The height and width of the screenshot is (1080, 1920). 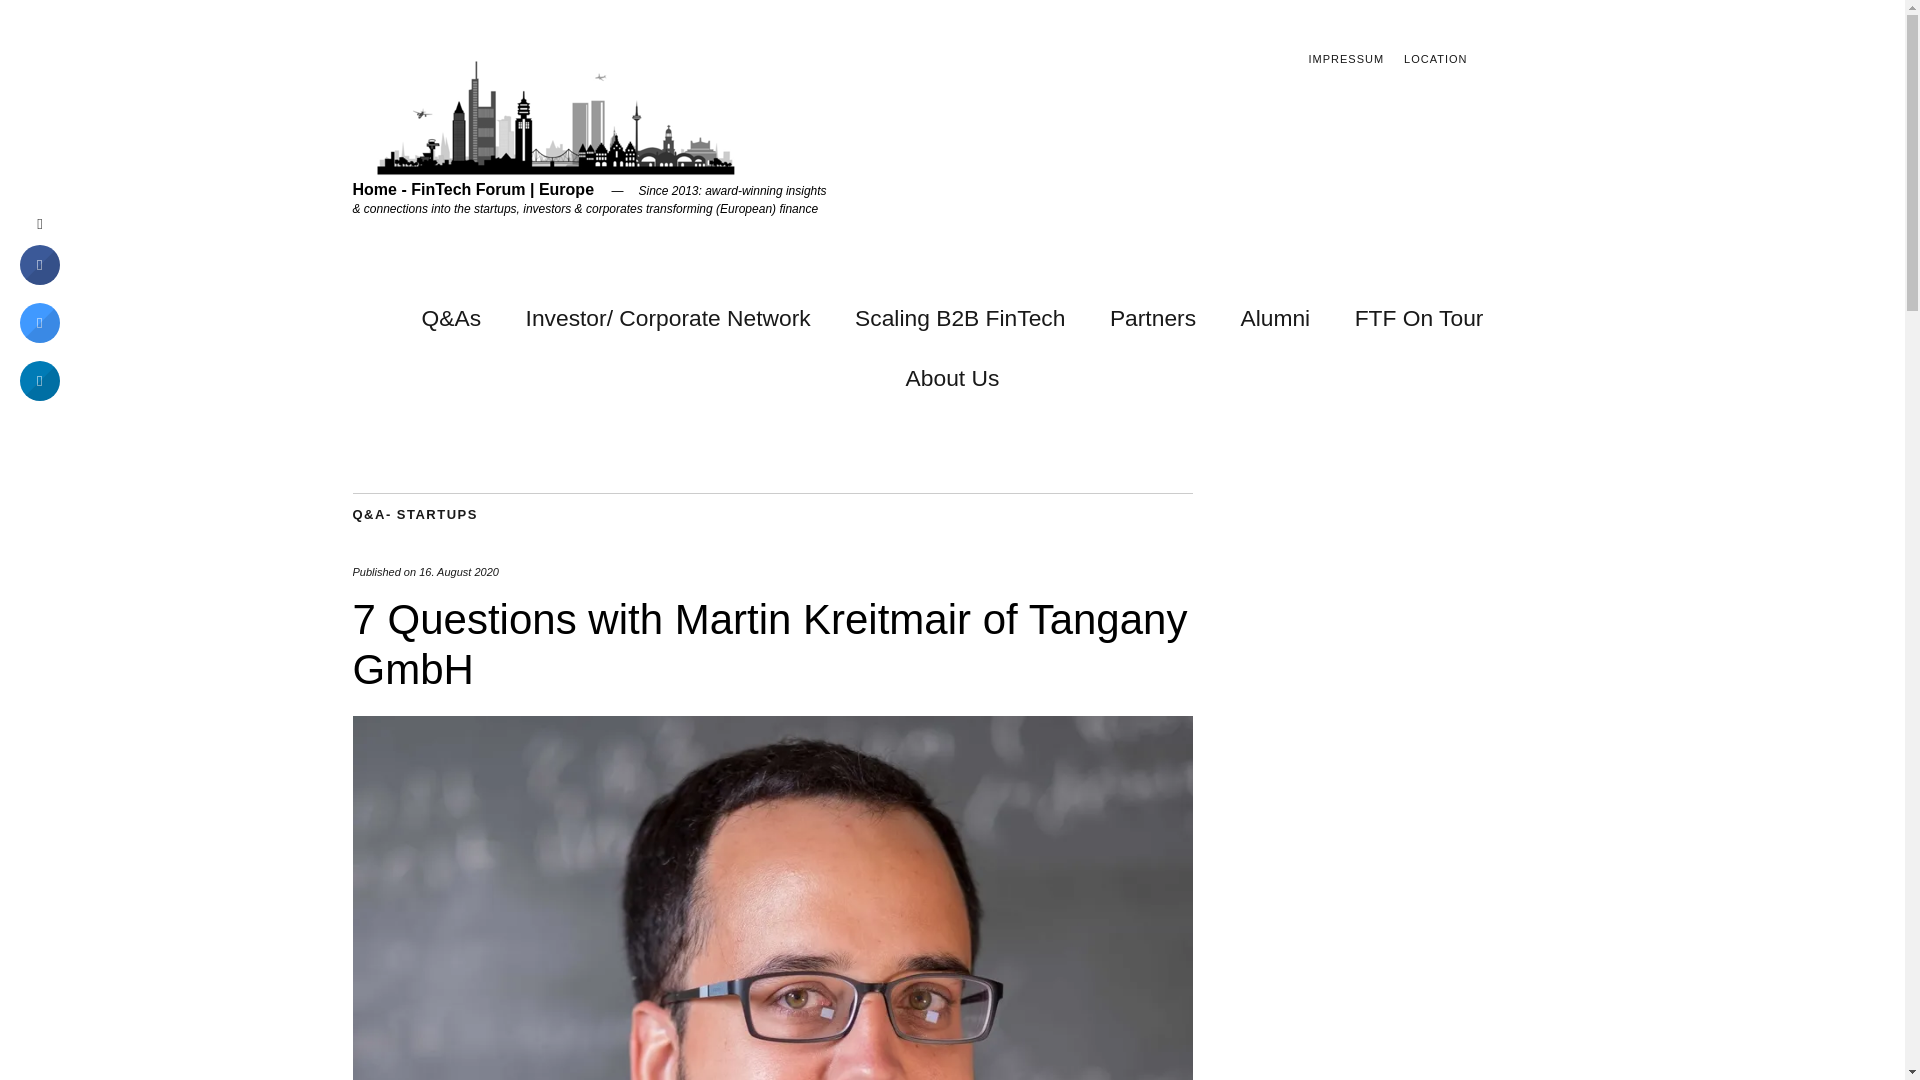 I want to click on Share on Facebook, so click(x=39, y=280).